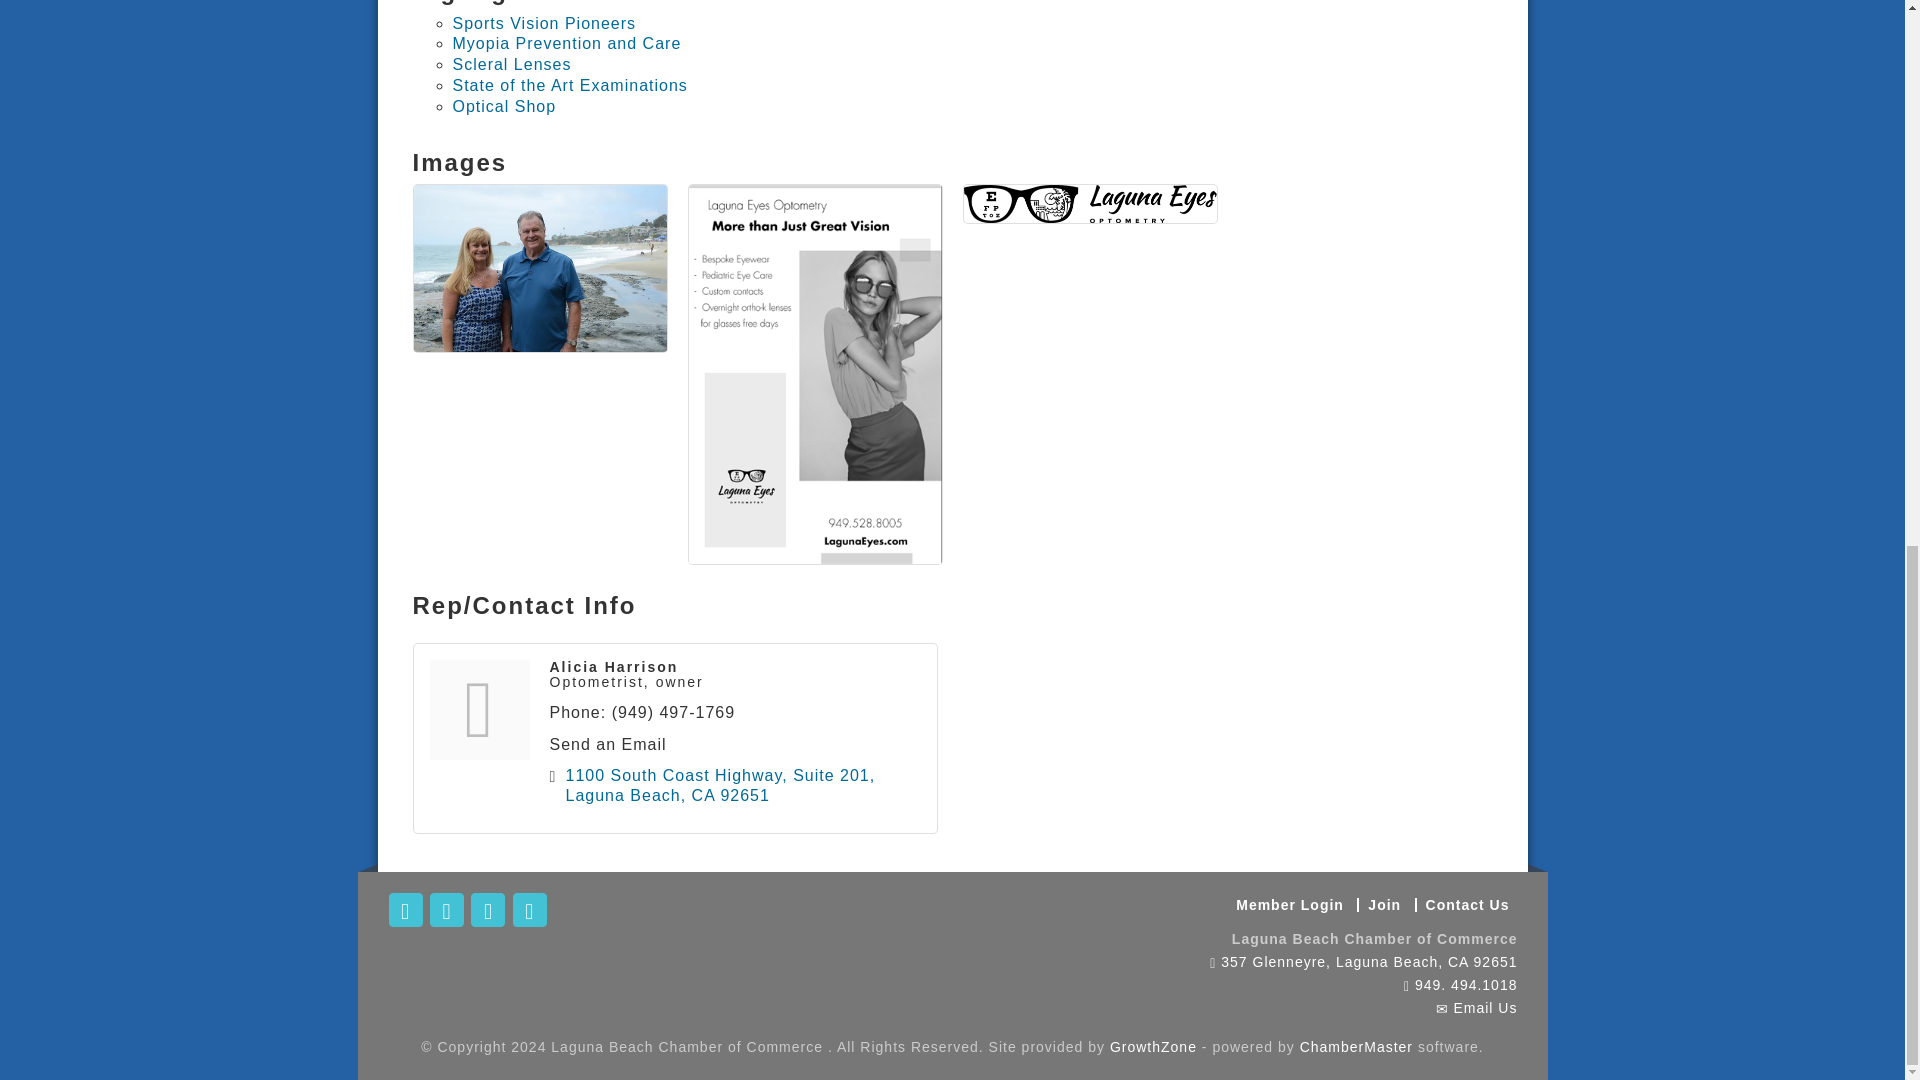 This screenshot has height=1080, width=1920. What do you see at coordinates (540, 268) in the screenshot?
I see `Doctors Alicia and Bill Harrison` at bounding box center [540, 268].